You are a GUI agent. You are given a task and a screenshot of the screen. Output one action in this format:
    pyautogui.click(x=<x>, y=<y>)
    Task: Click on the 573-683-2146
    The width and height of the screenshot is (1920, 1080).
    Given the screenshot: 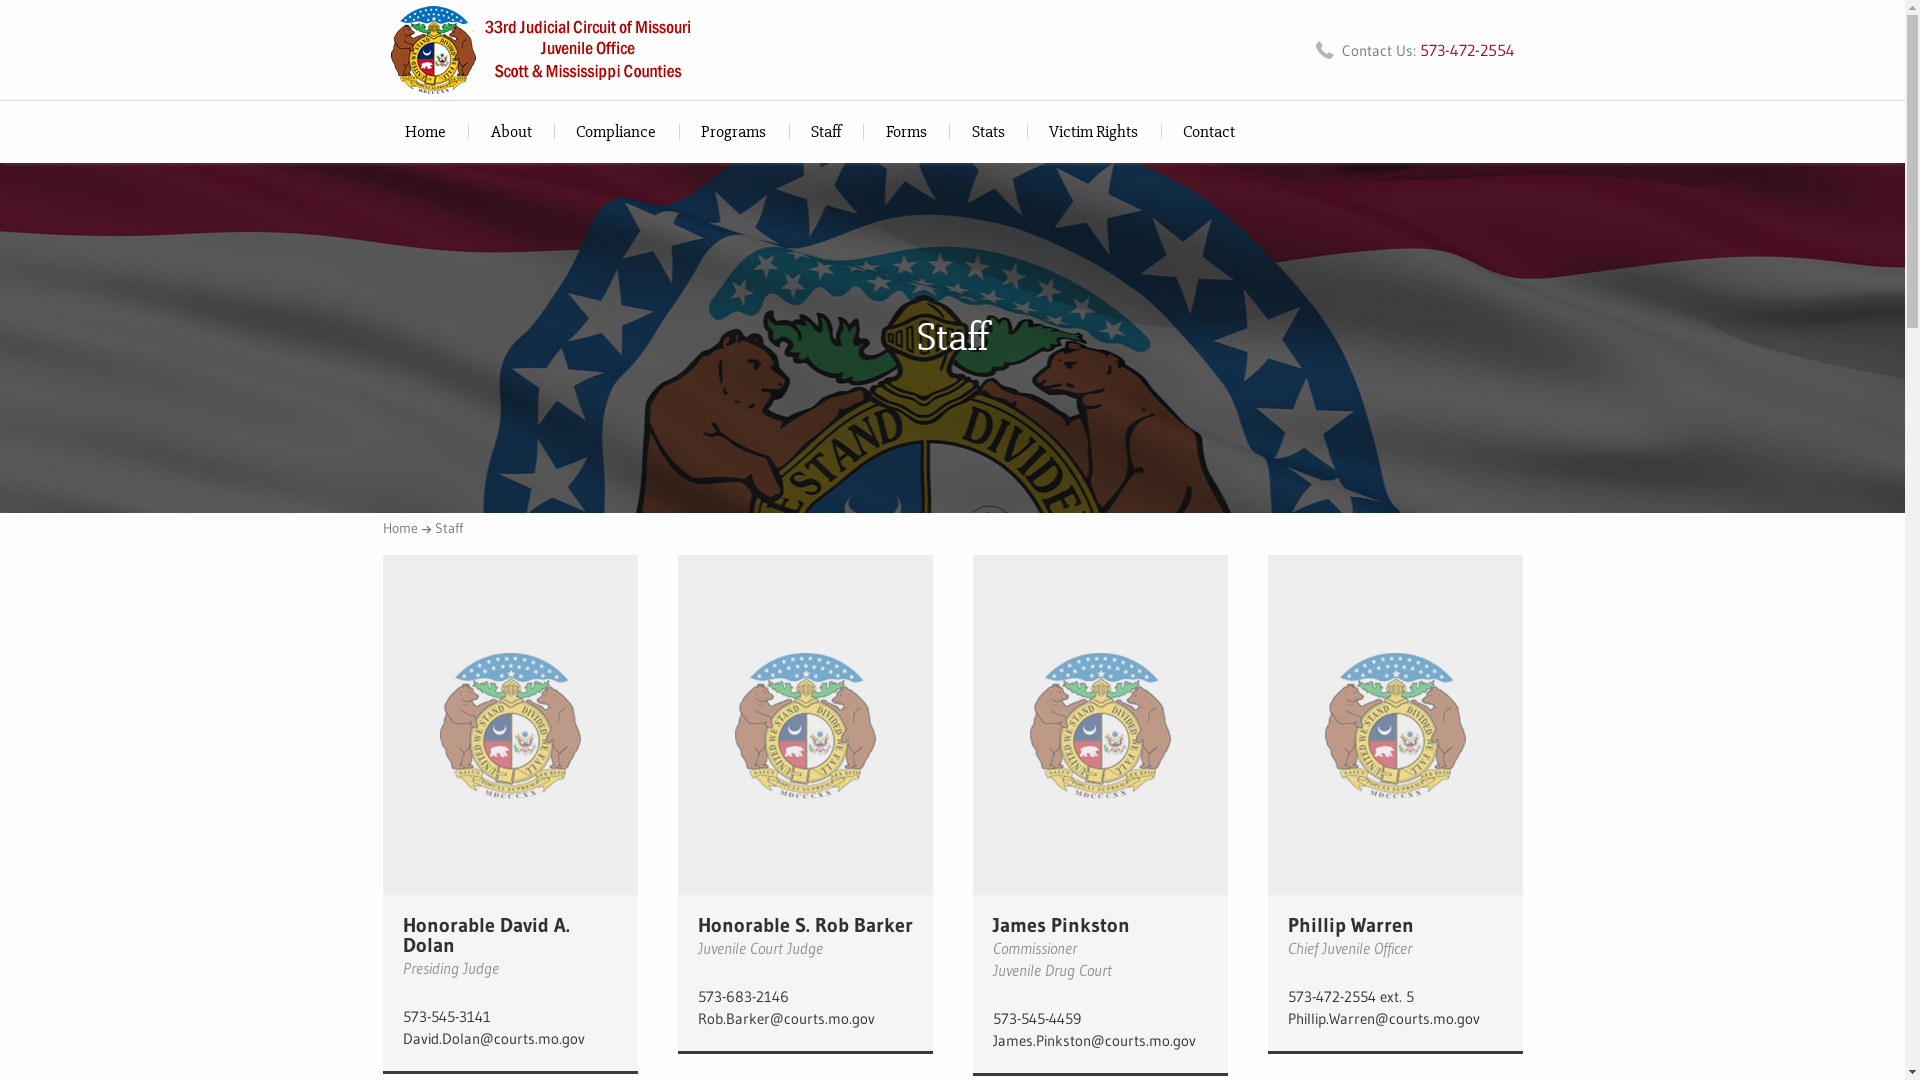 What is the action you would take?
    pyautogui.click(x=806, y=998)
    